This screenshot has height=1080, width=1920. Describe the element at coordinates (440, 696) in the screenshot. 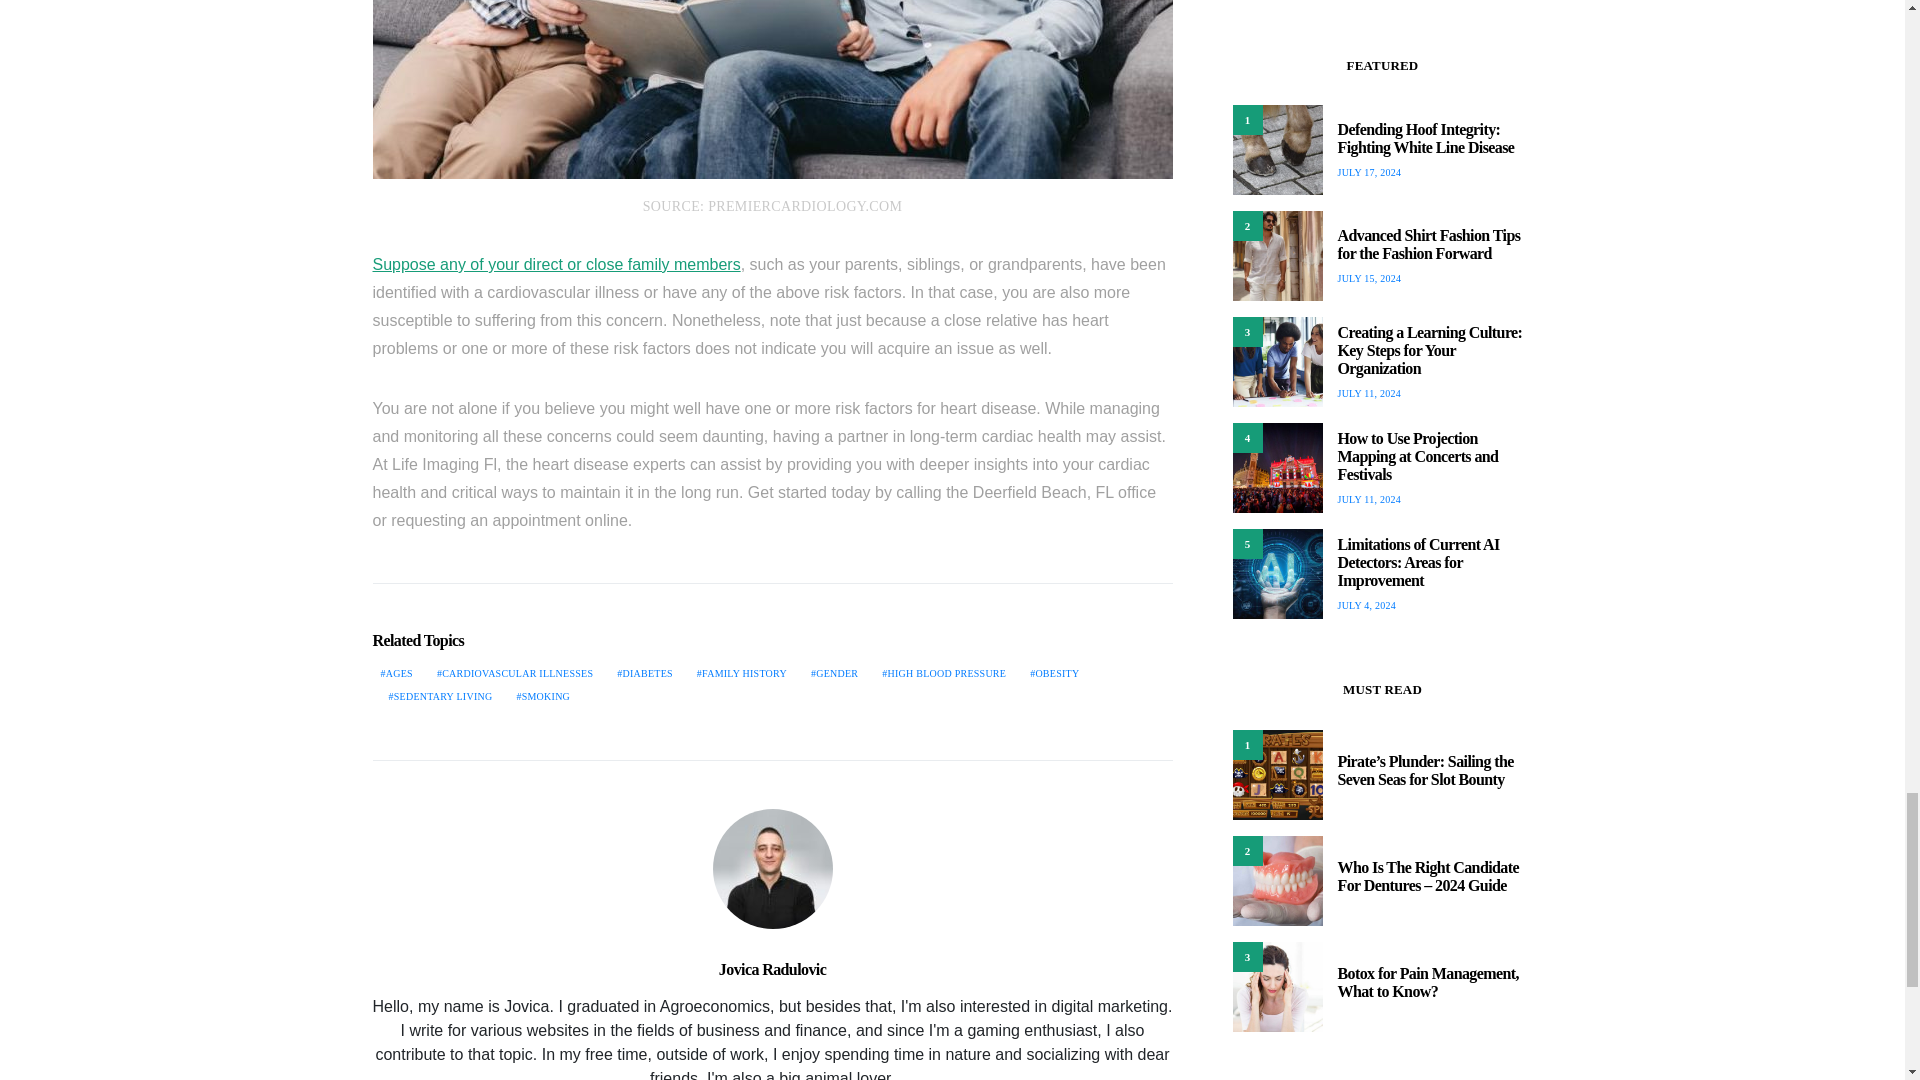

I see `SEDENTARY LIVING` at that location.